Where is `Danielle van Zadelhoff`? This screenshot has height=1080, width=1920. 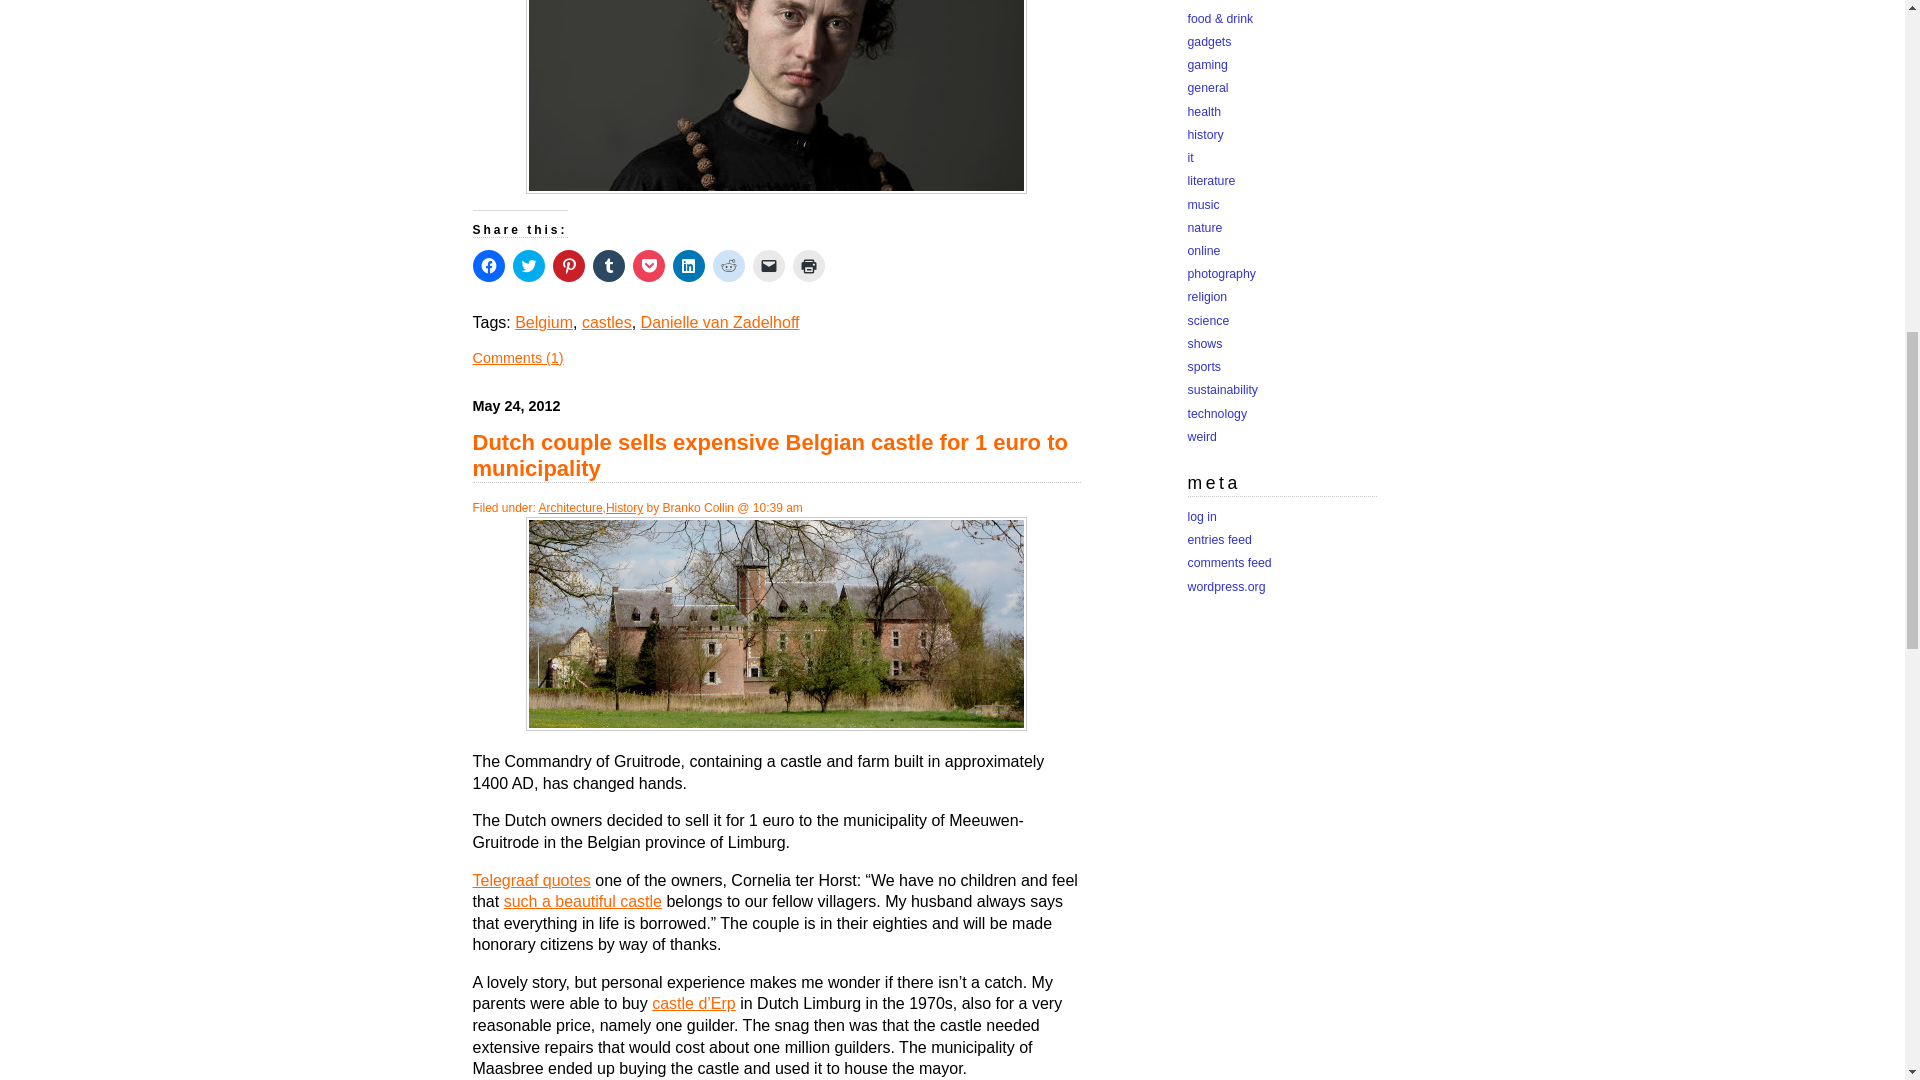
Danielle van Zadelhoff is located at coordinates (720, 322).